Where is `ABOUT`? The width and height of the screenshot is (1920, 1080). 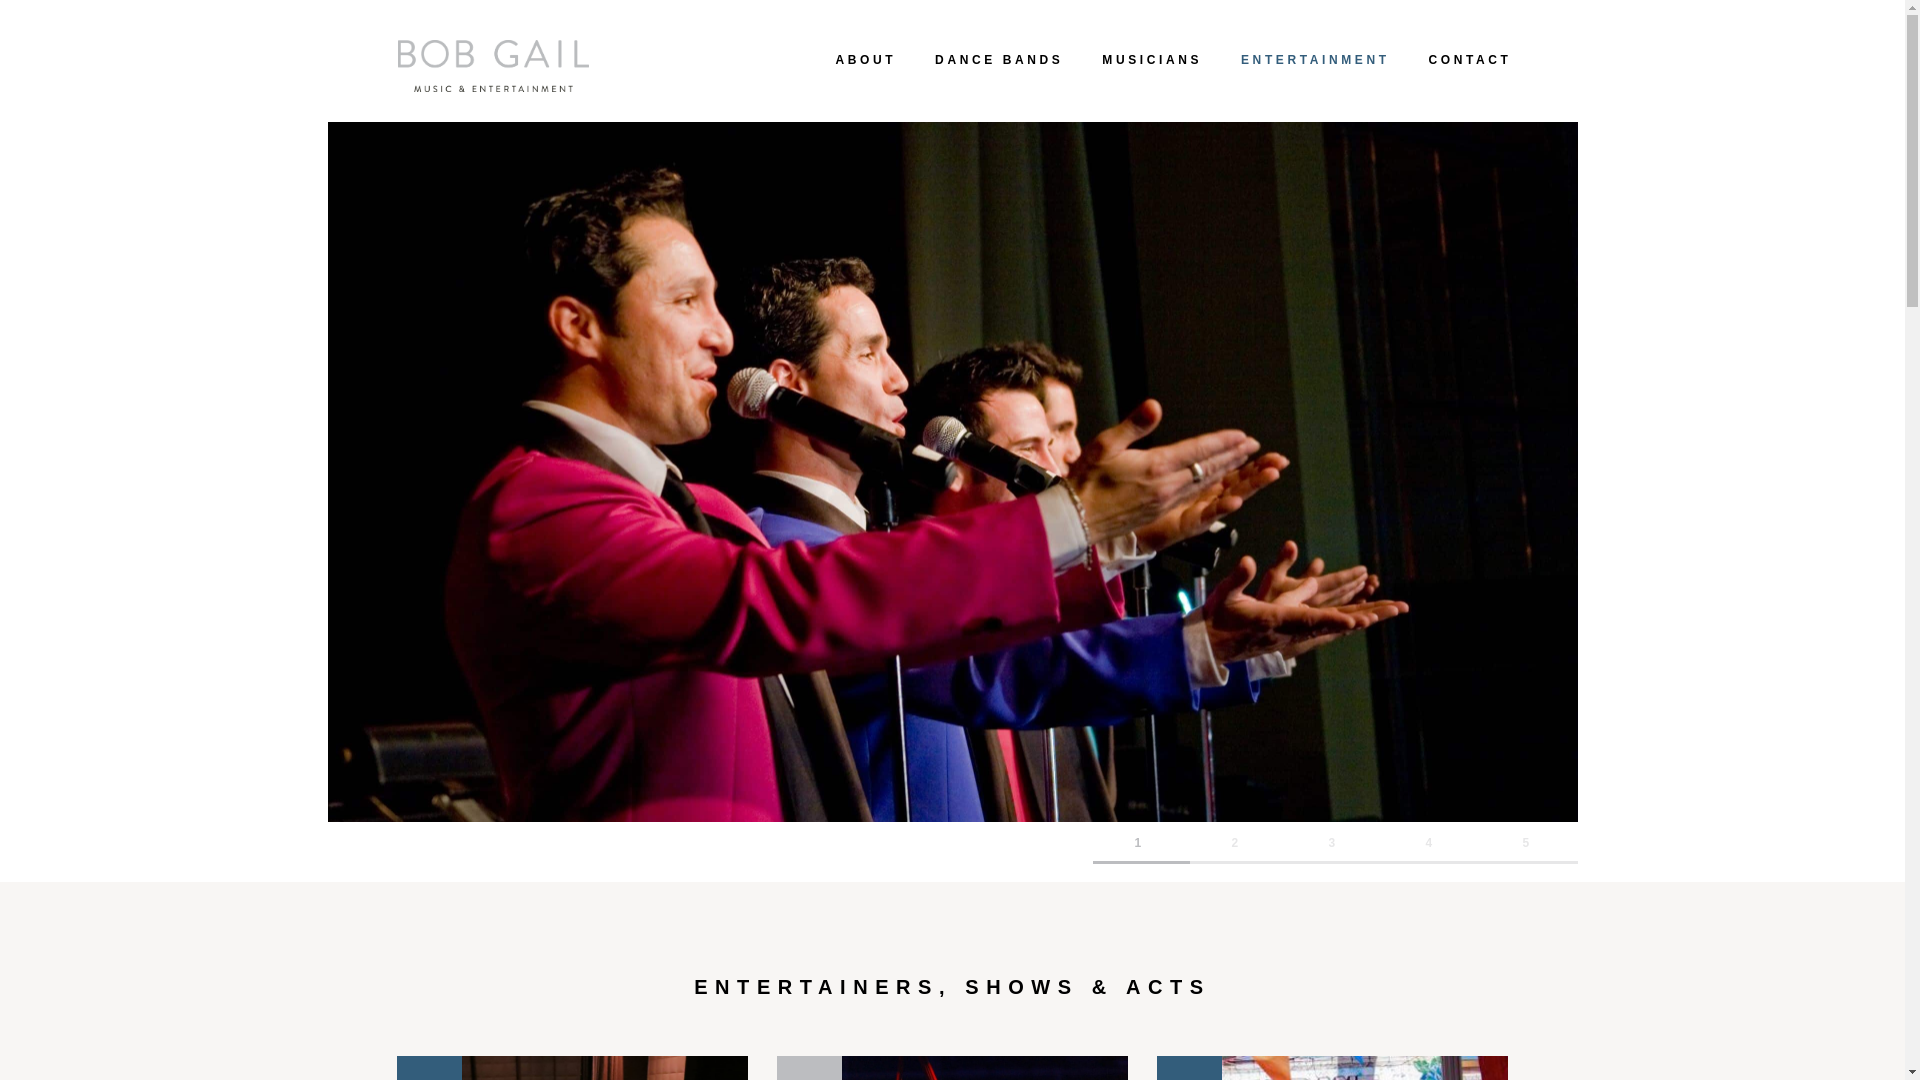 ABOUT is located at coordinates (866, 59).